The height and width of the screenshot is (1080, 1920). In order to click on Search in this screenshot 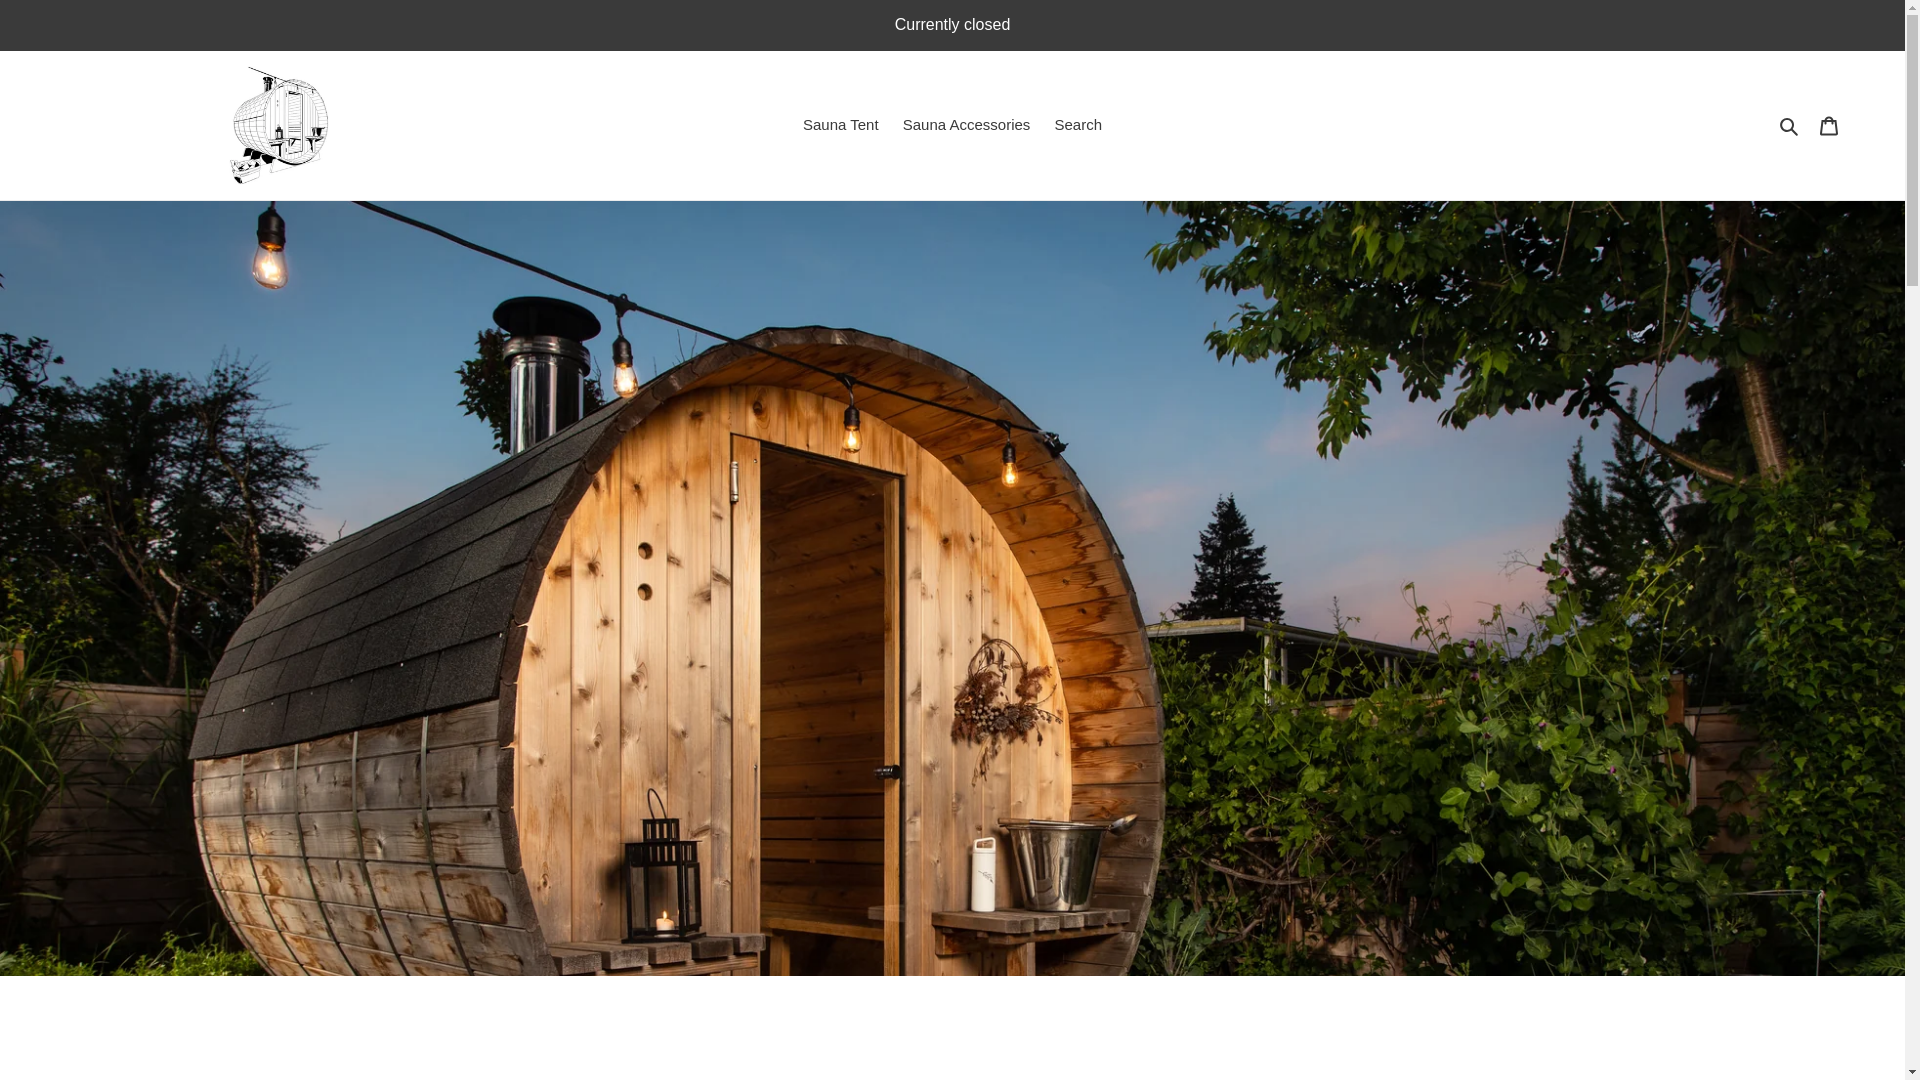, I will do `click(1790, 126)`.